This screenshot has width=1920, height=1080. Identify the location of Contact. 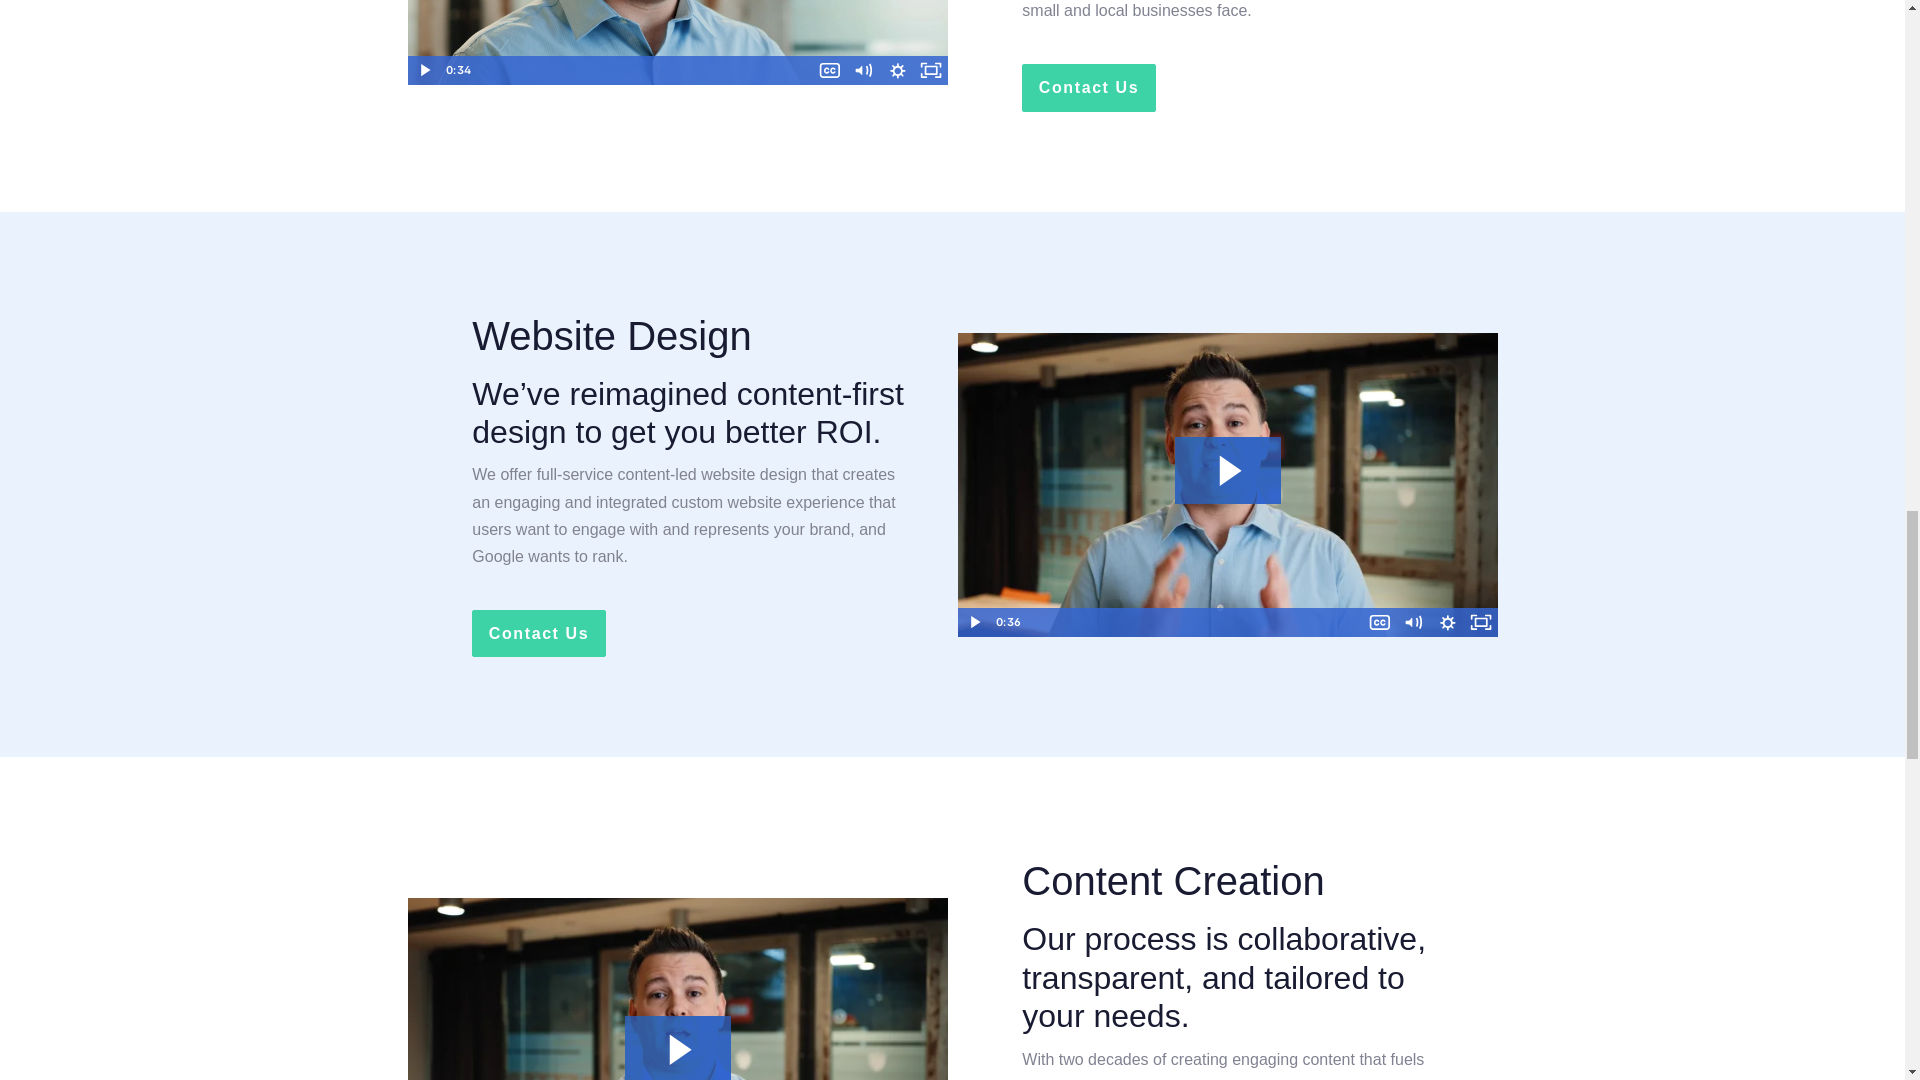
(1088, 87).